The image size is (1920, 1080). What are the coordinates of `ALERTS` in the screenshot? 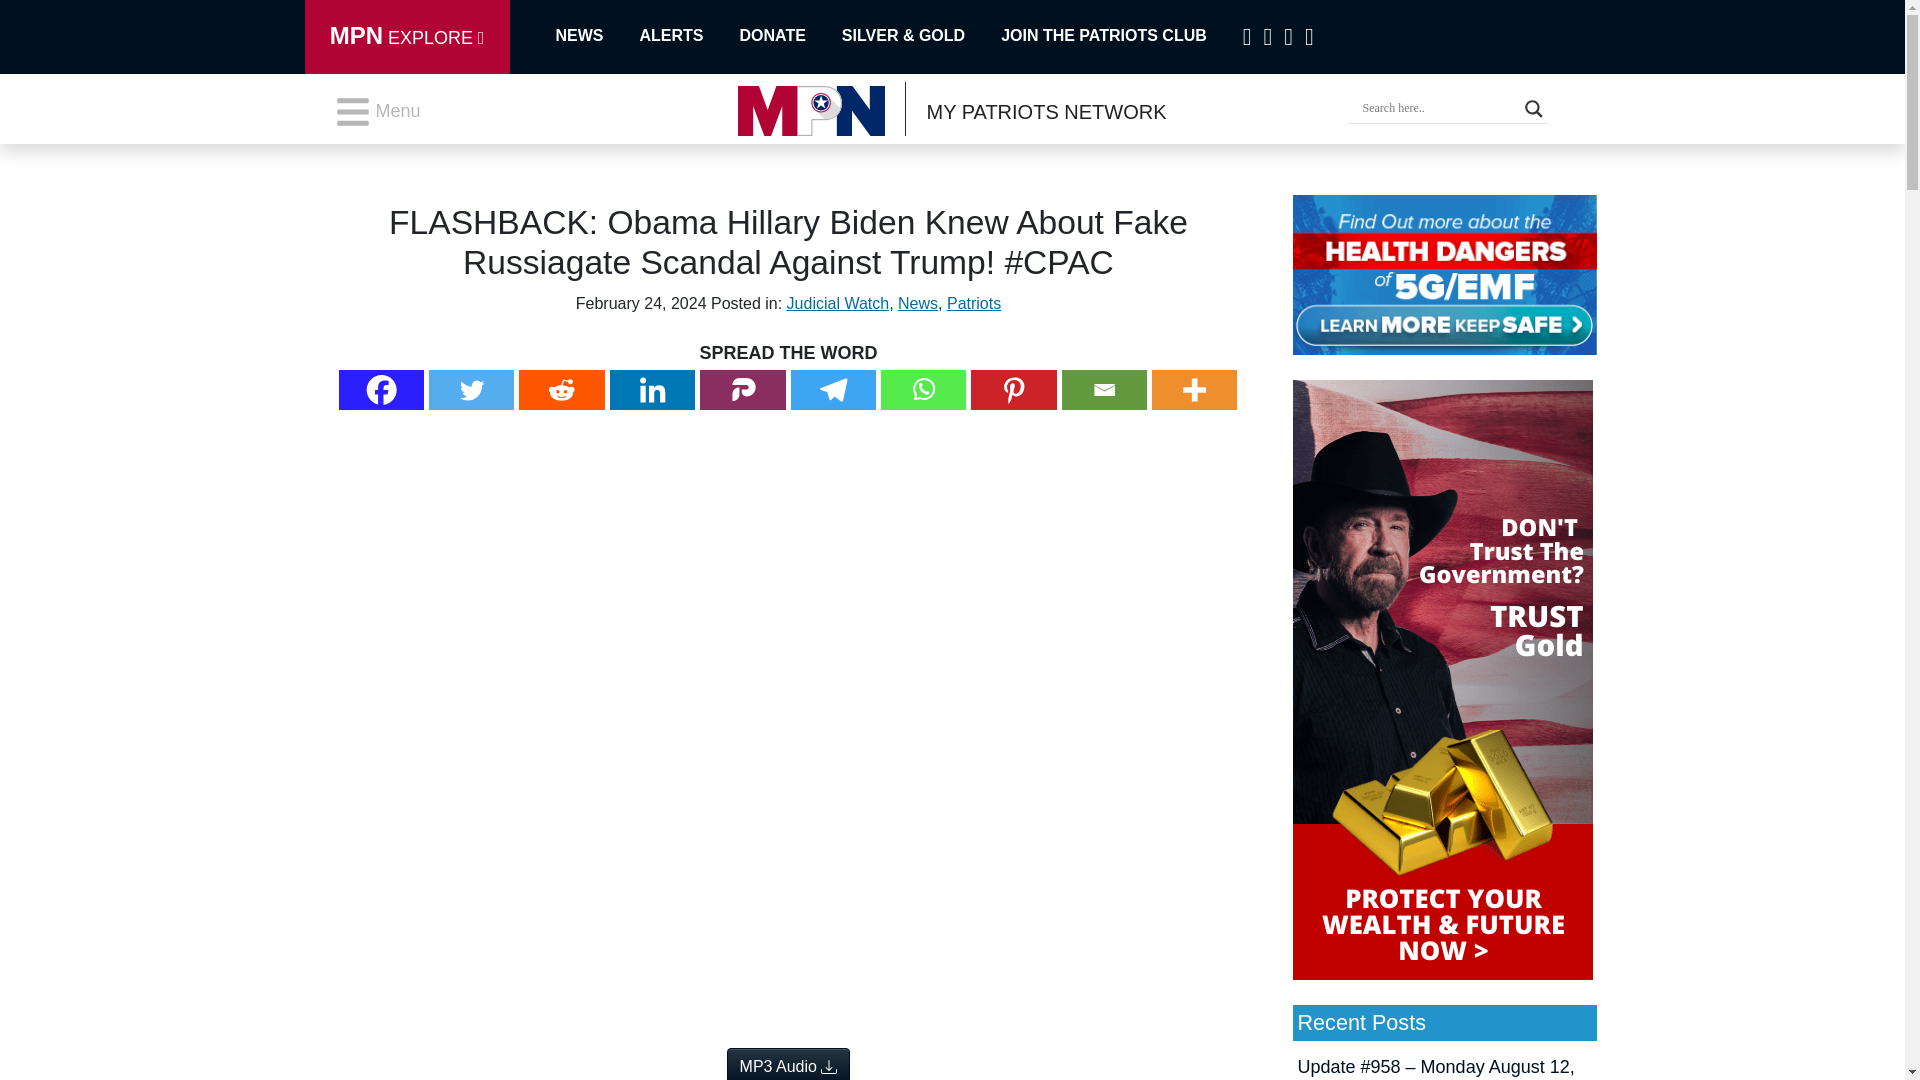 It's located at (689, 36).